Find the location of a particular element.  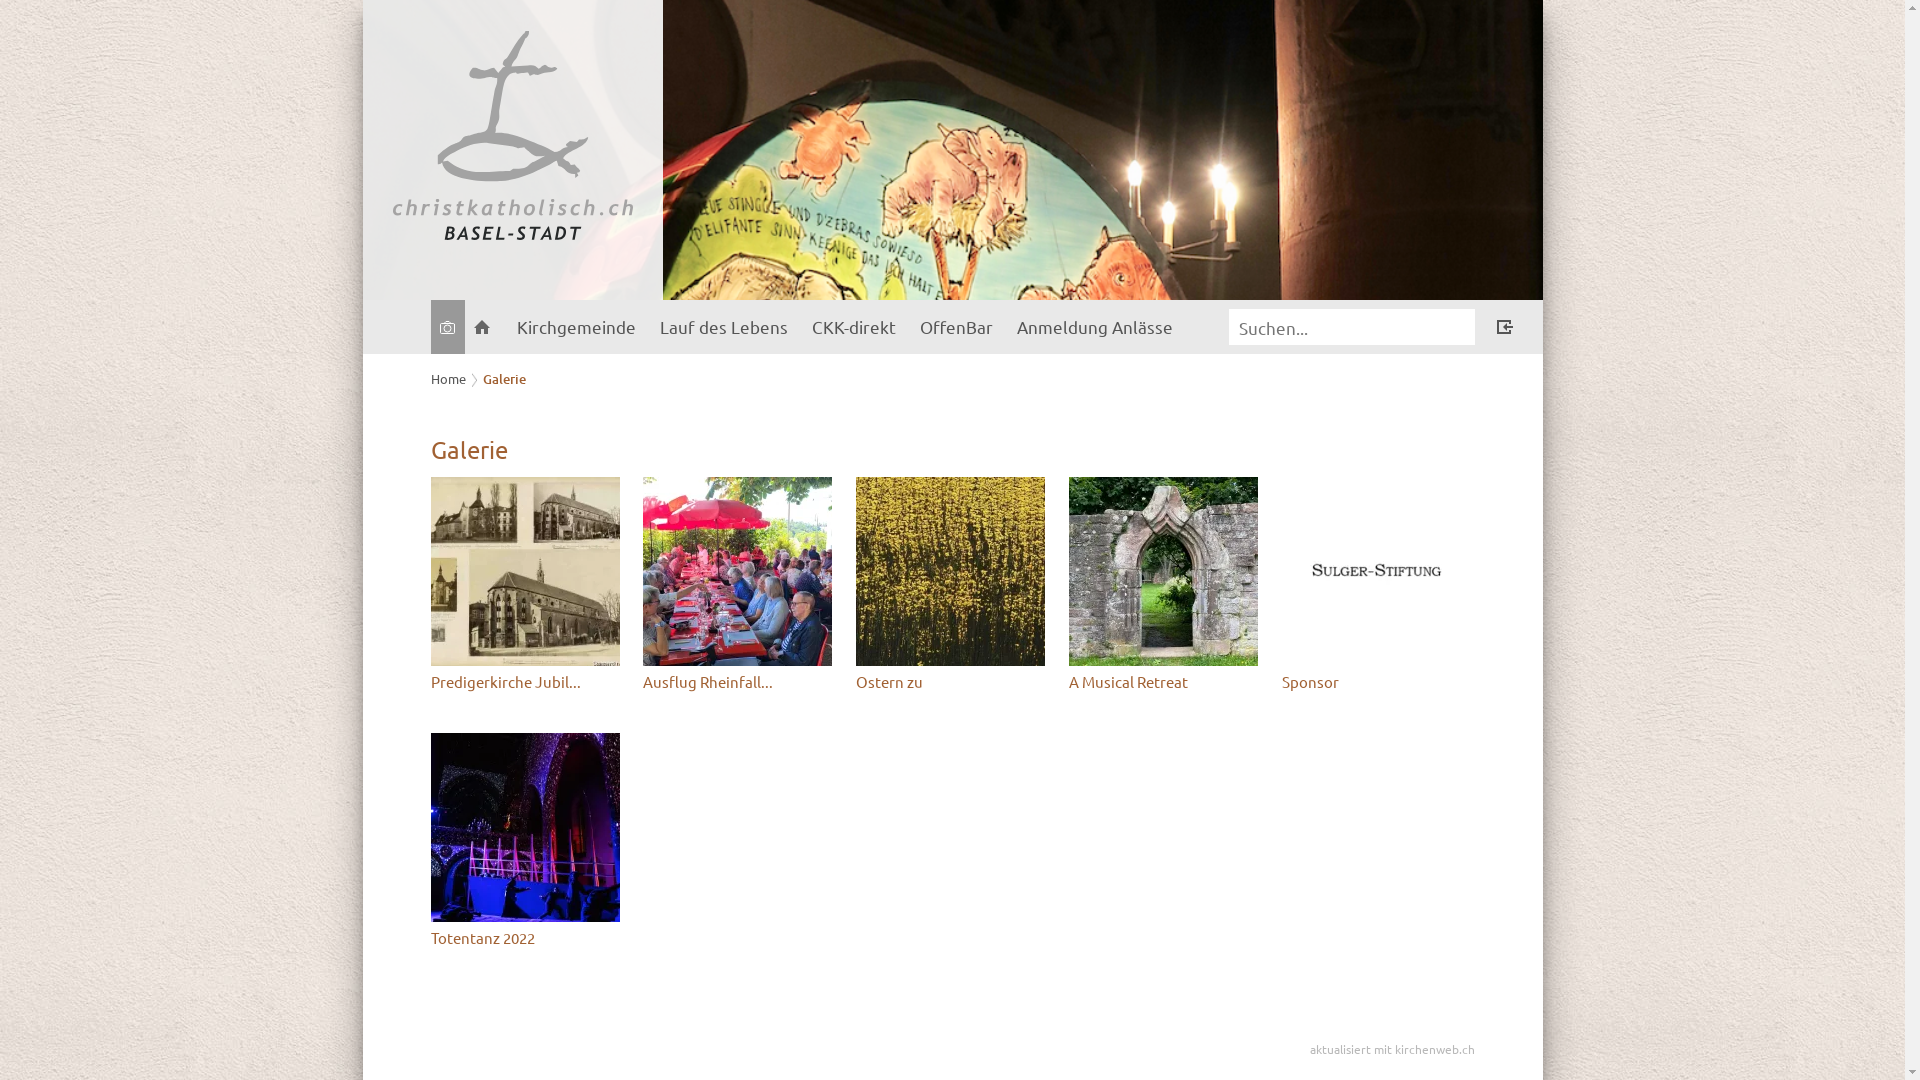

aktualisiert mit kirchenweb.ch is located at coordinates (1392, 1049).